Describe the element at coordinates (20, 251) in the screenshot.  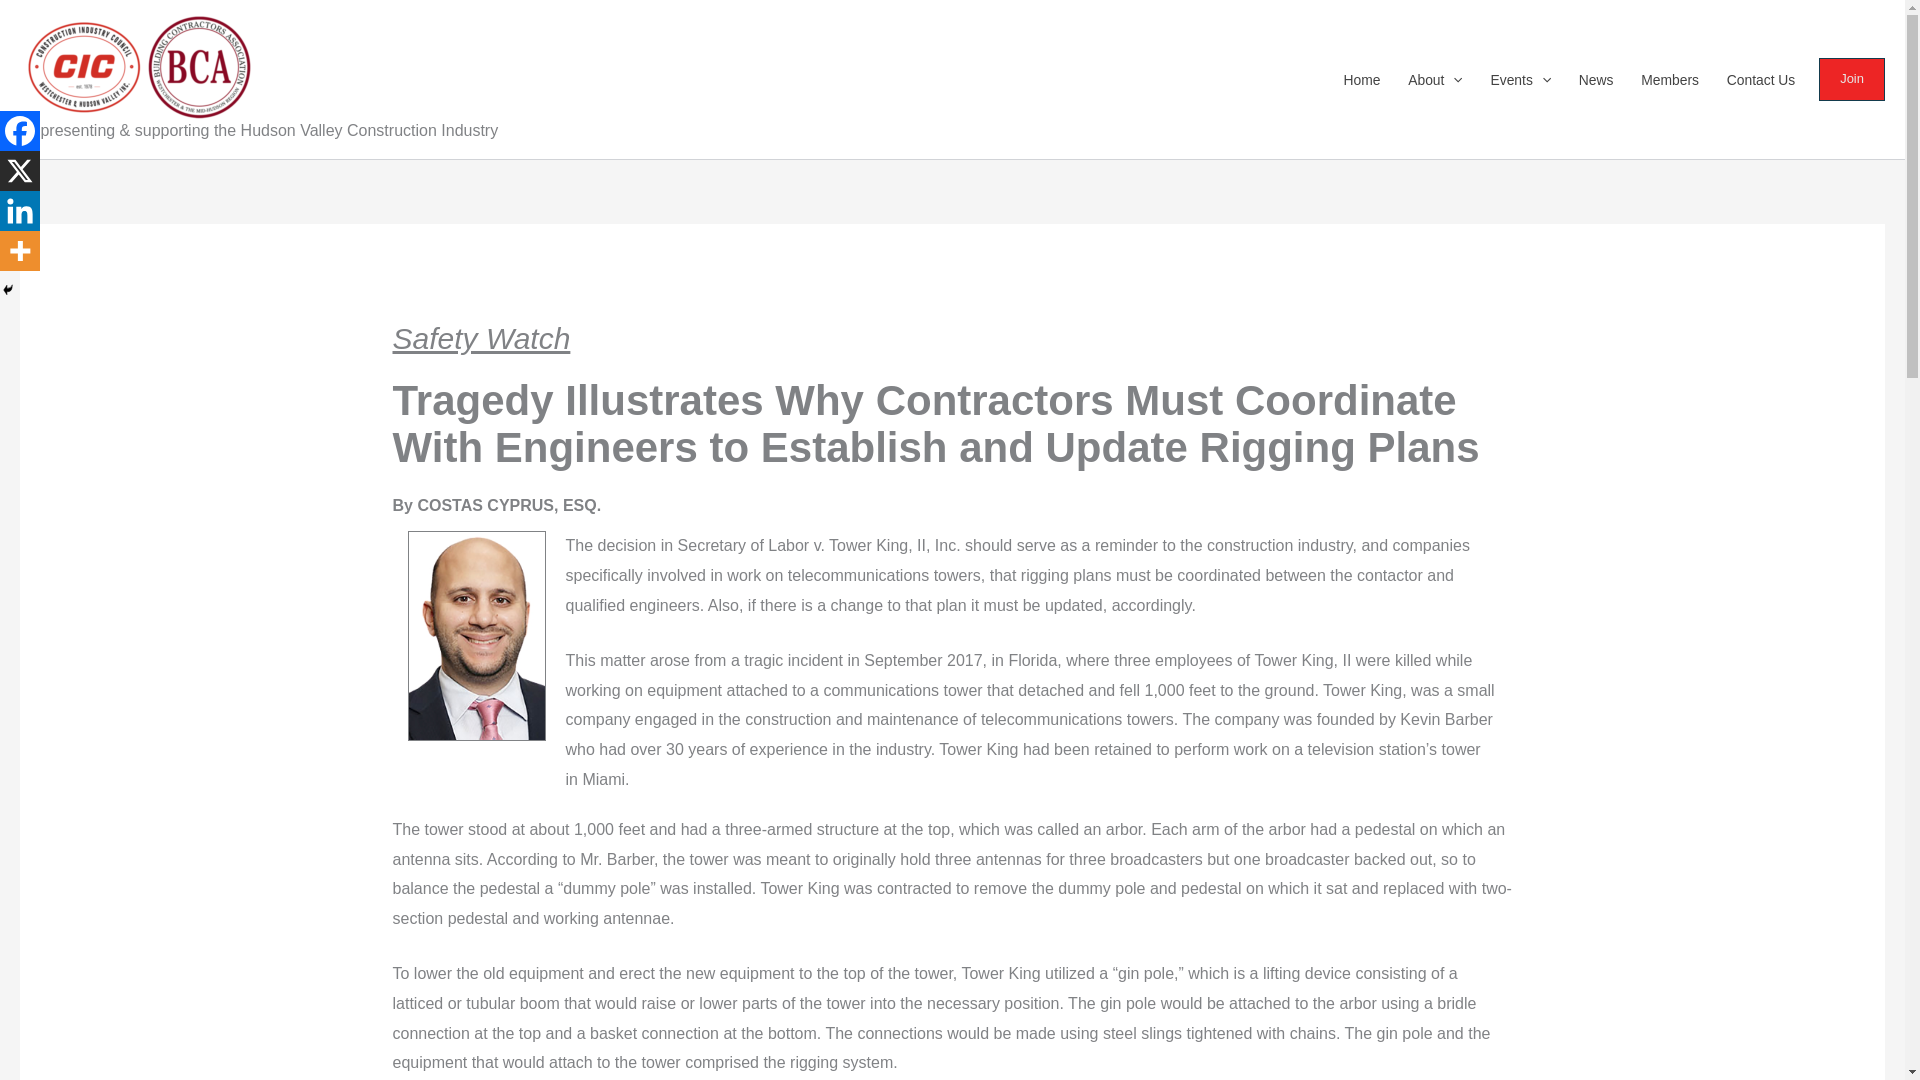
I see `More` at that location.